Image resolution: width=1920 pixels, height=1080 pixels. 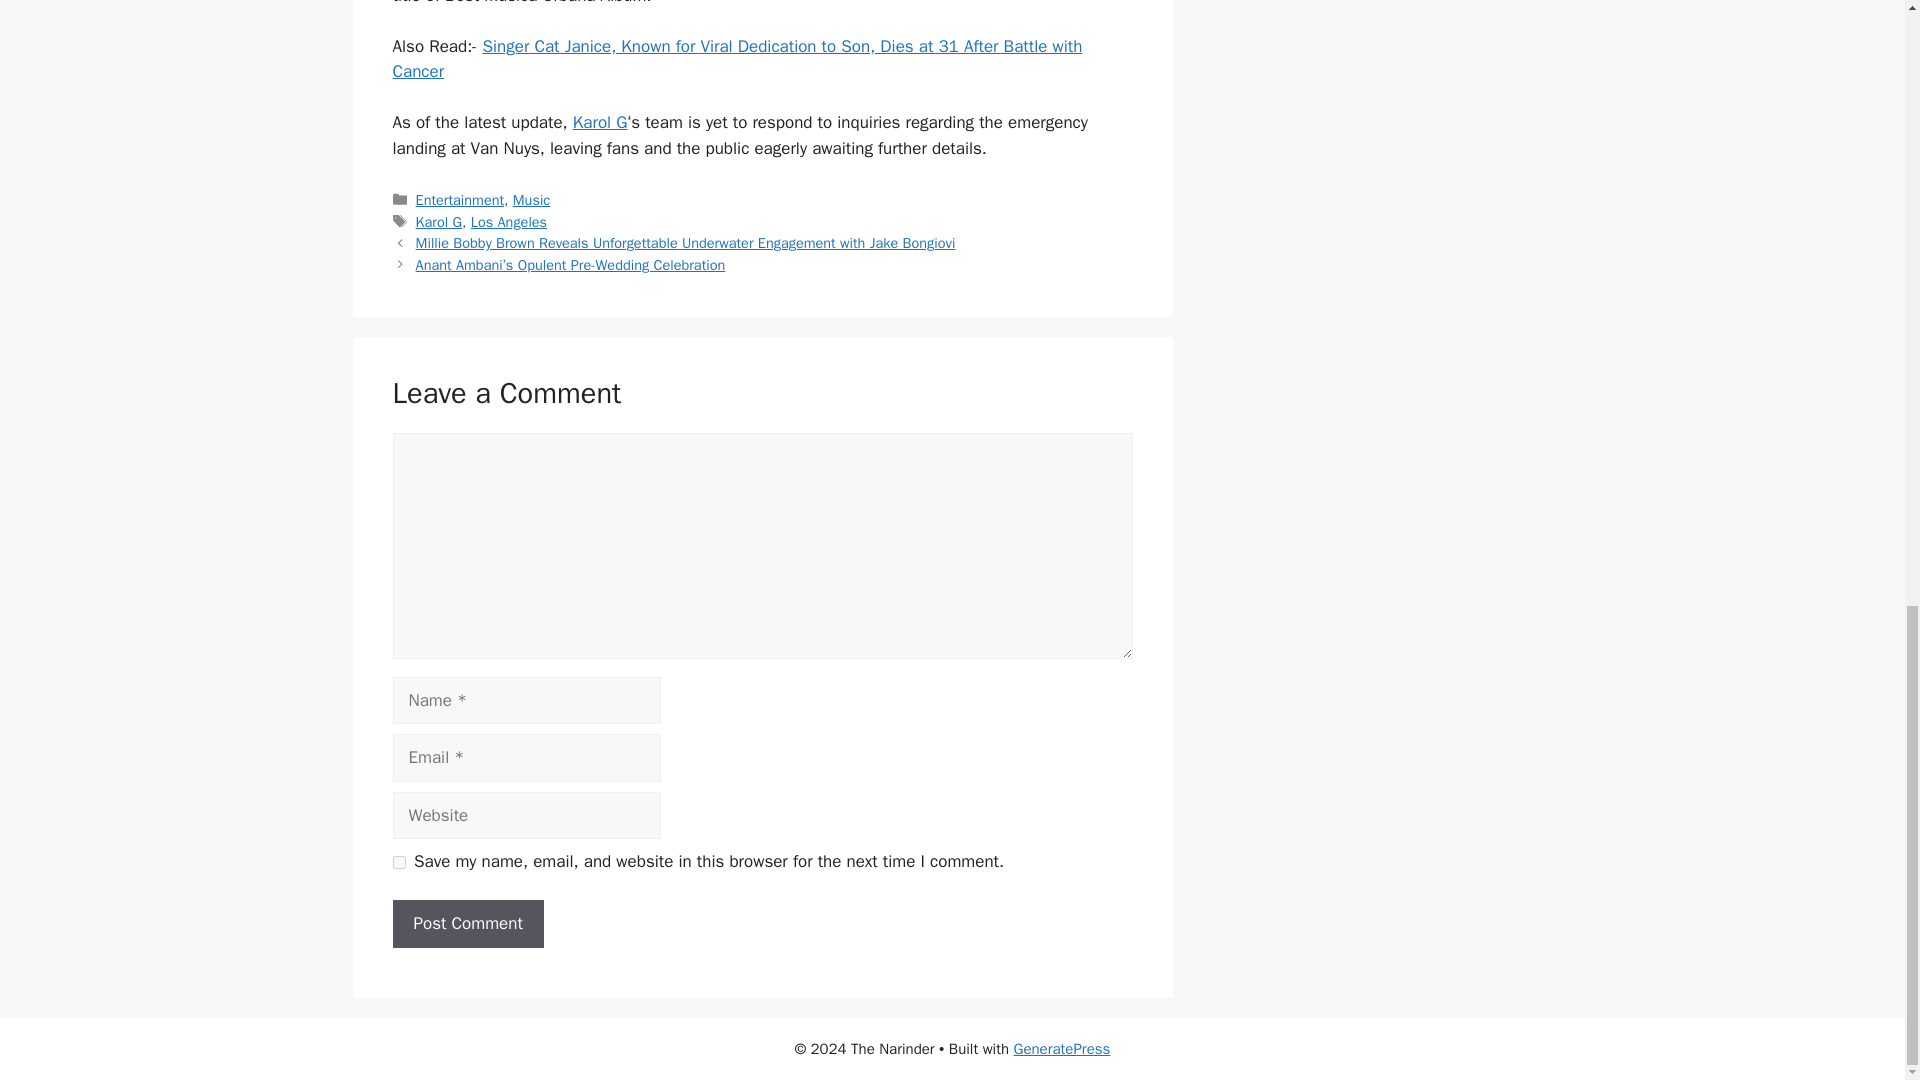 I want to click on Entertainment, so click(x=460, y=200).